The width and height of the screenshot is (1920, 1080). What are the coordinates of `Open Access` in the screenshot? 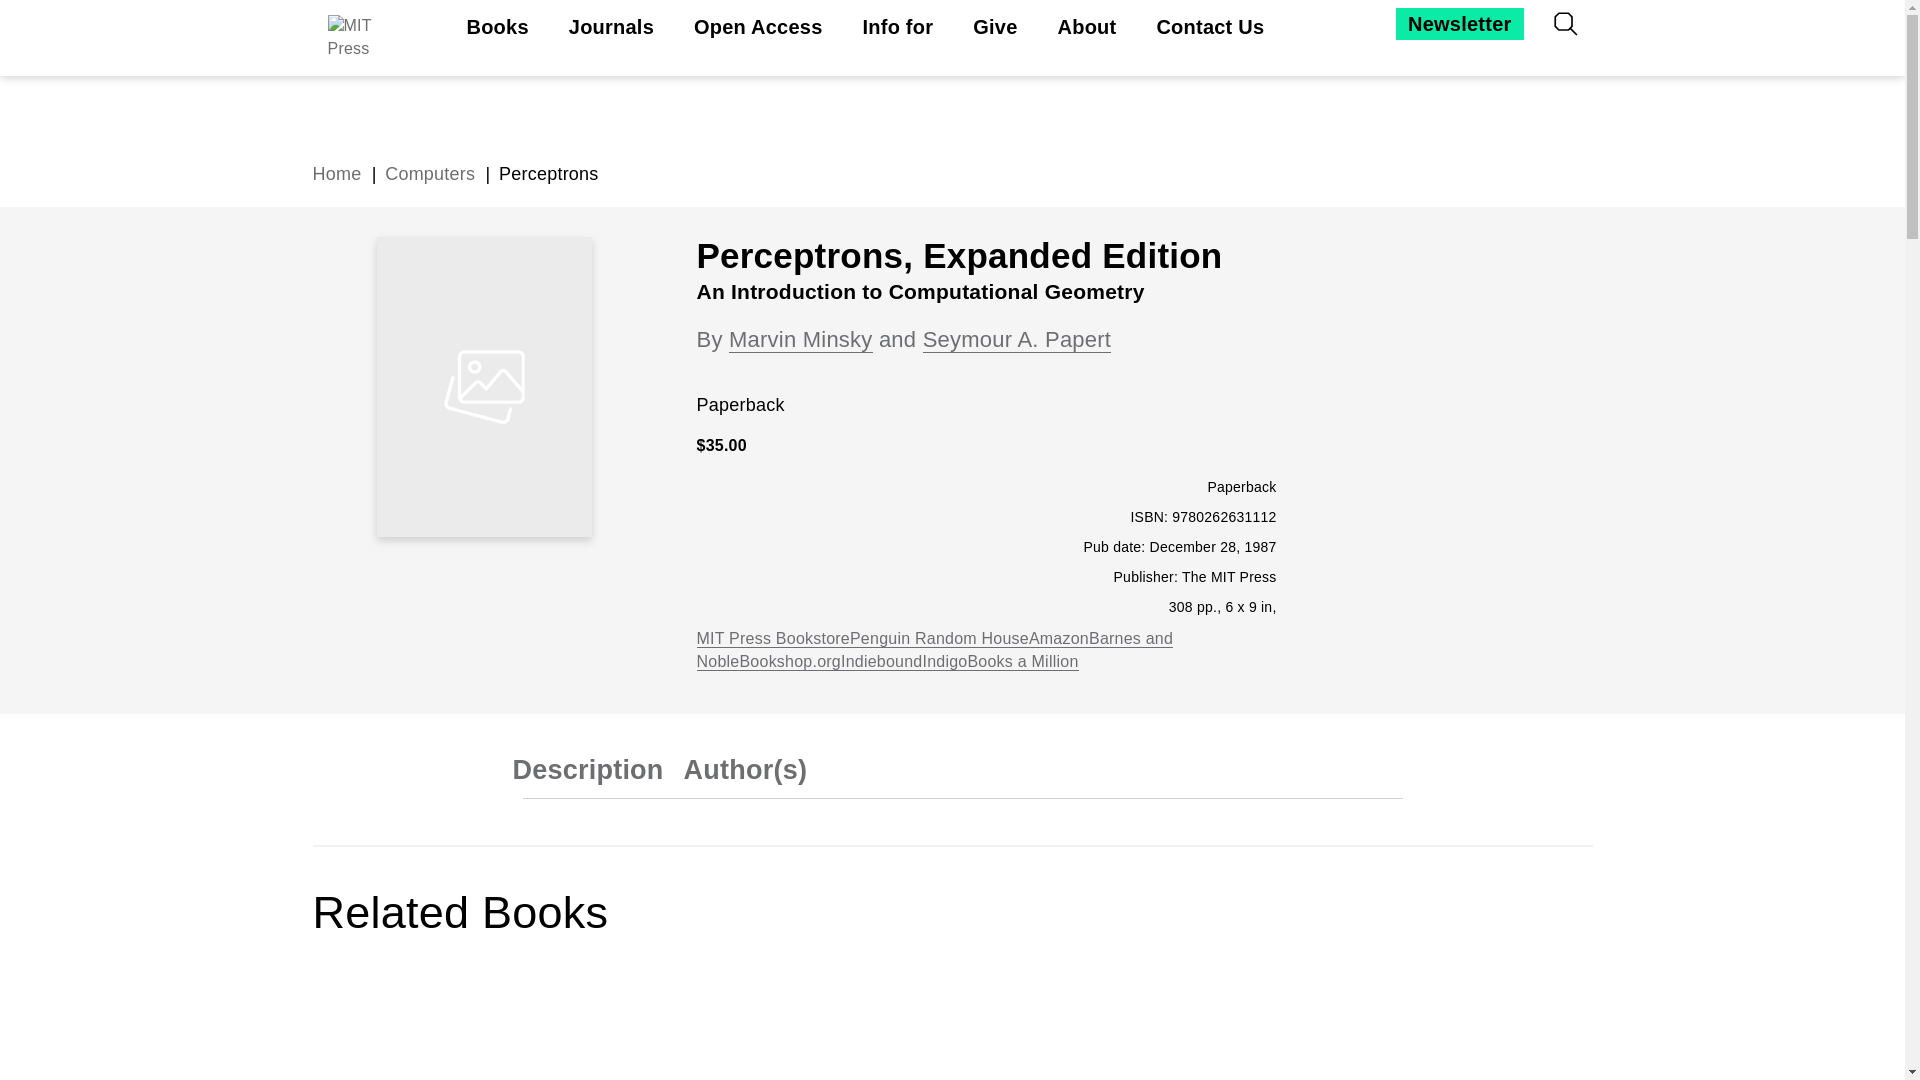 It's located at (758, 28).